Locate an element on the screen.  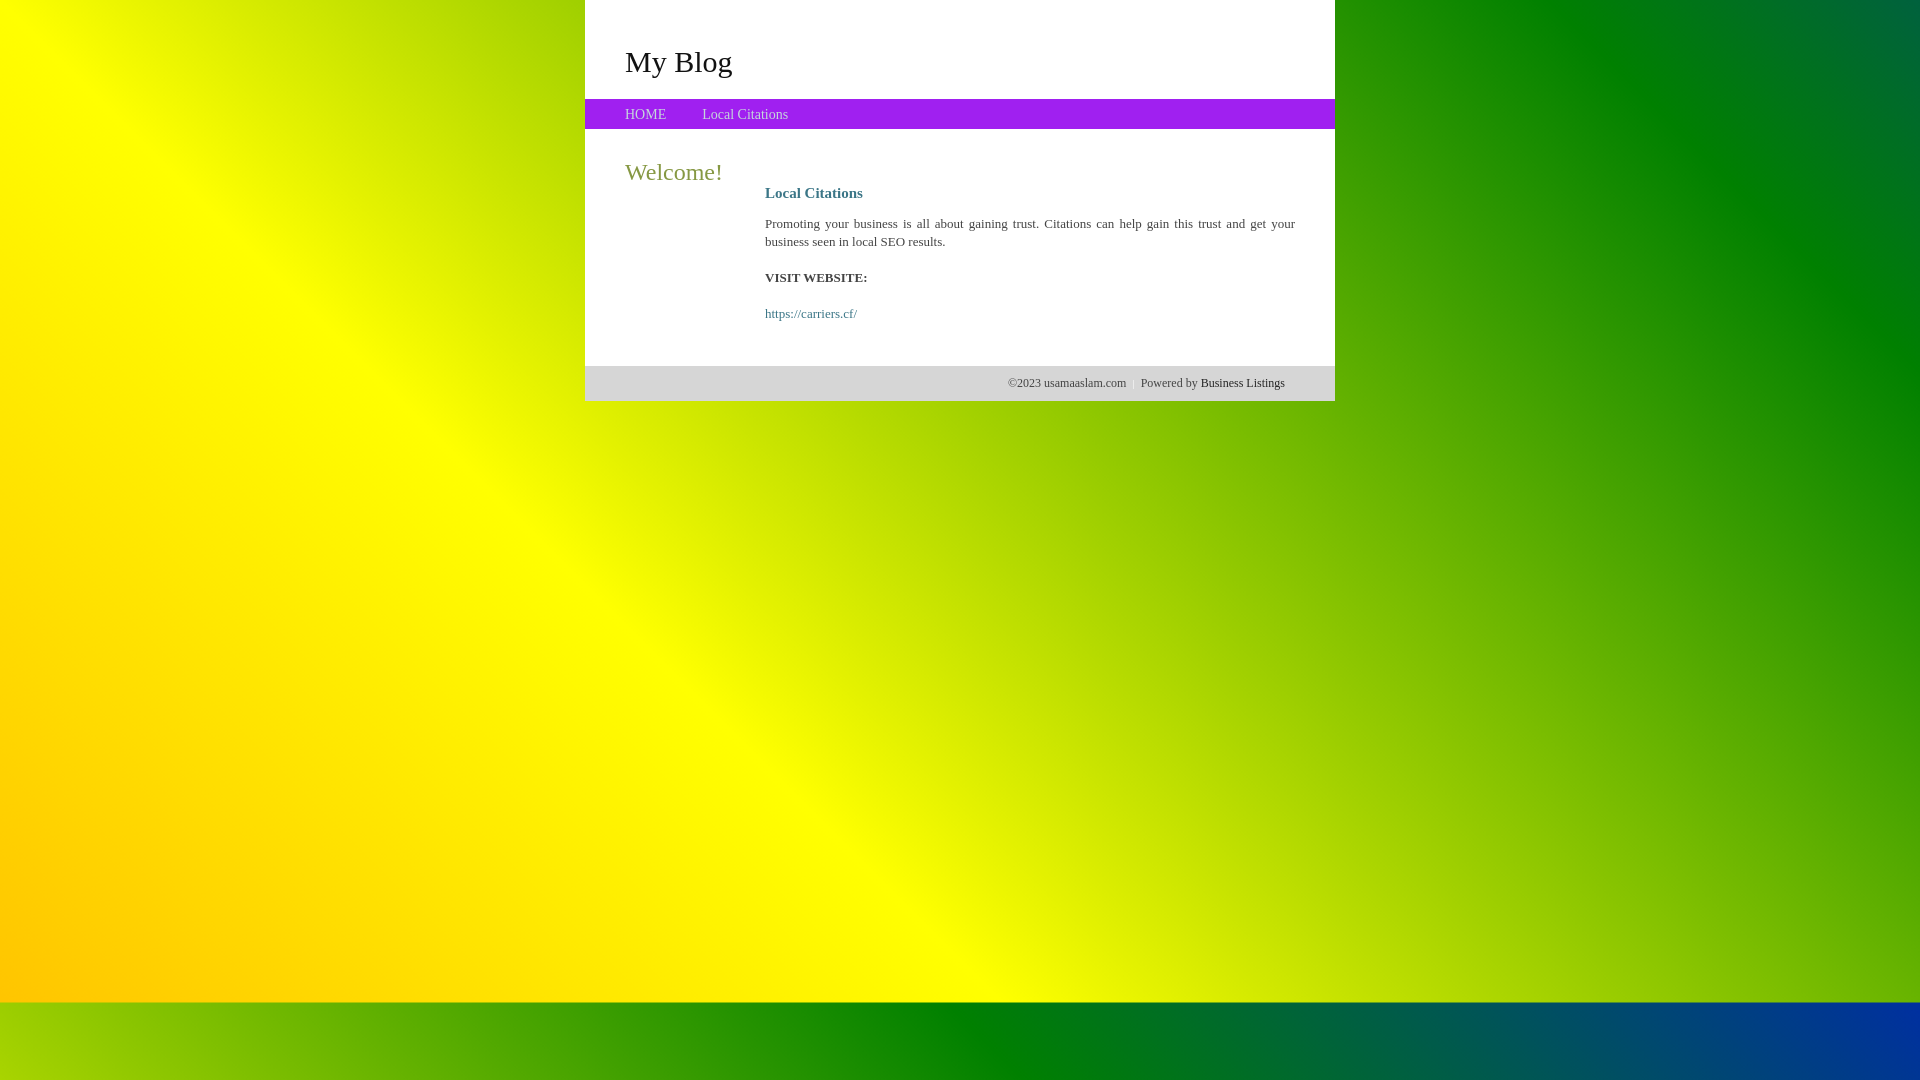
My Blog is located at coordinates (679, 61).